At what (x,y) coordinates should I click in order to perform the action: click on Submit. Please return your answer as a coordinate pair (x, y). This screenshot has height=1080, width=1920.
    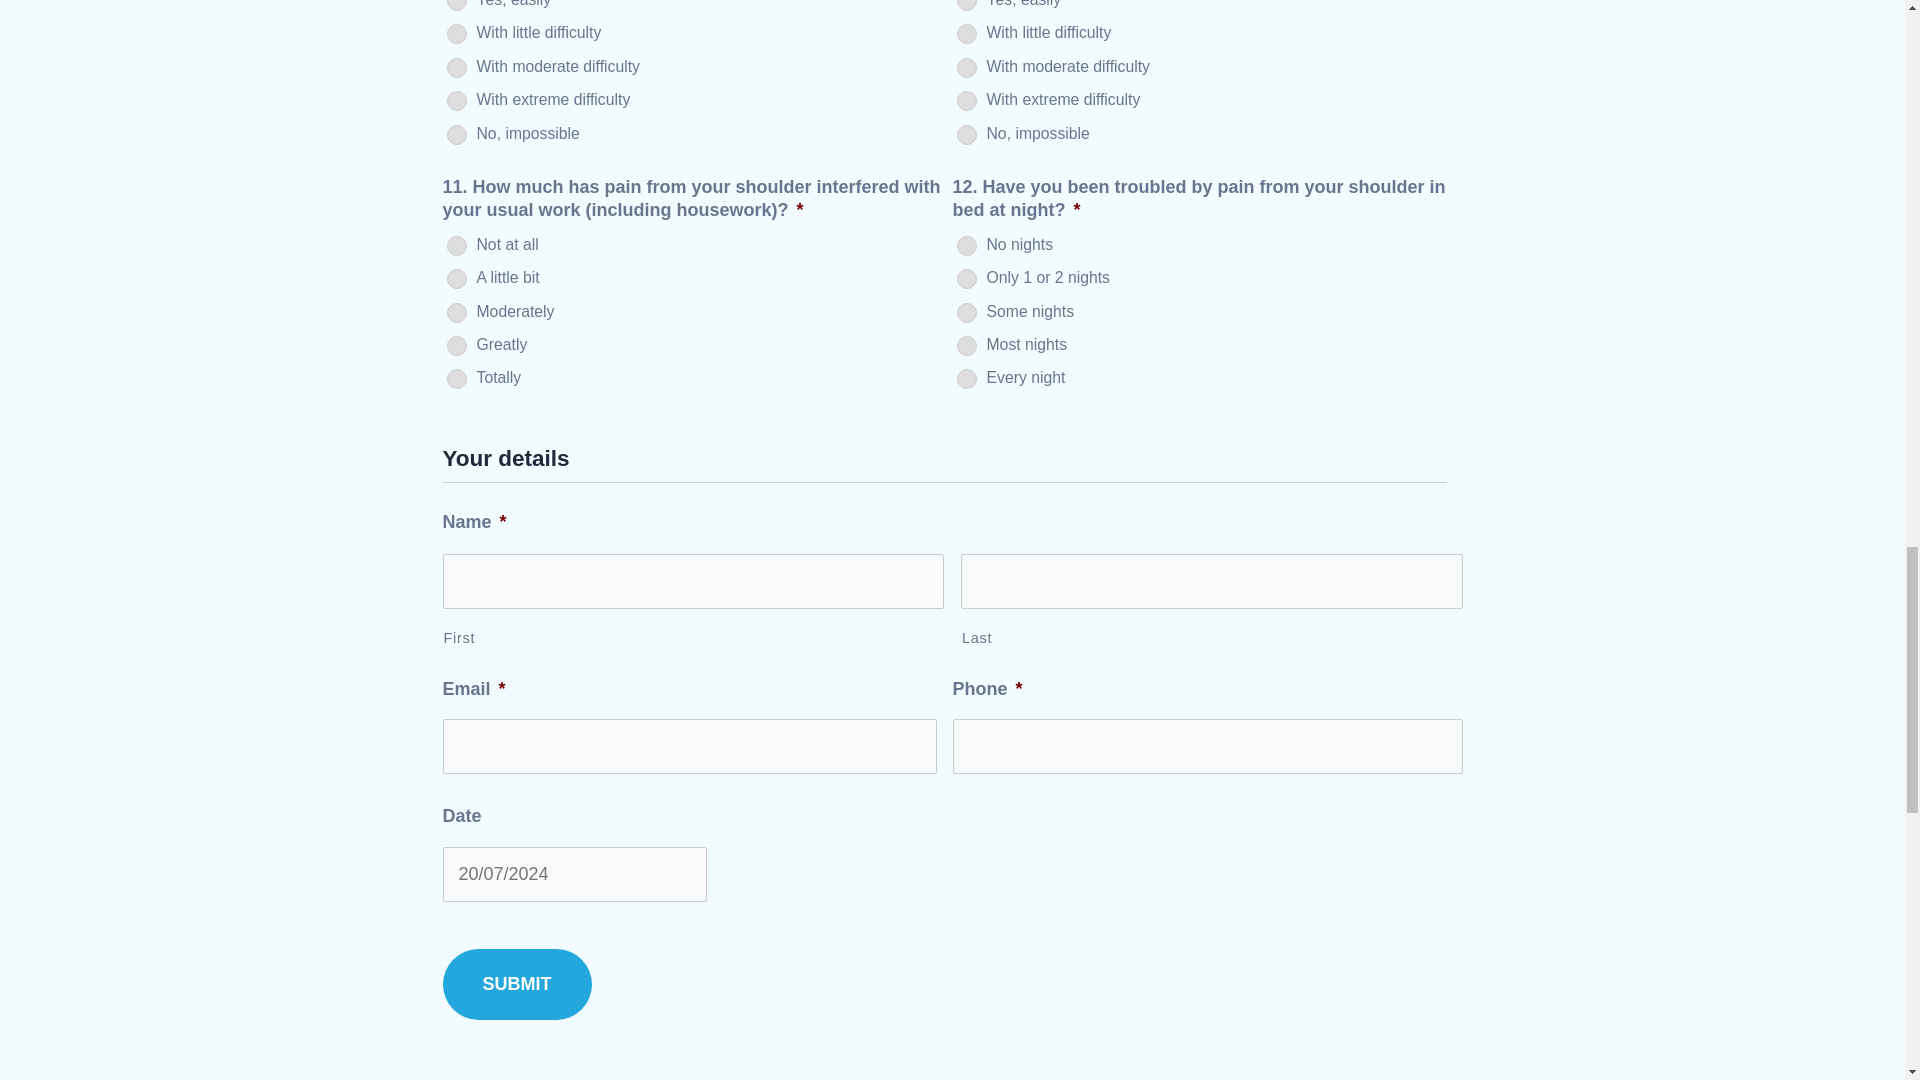
    Looking at the image, I should click on (516, 984).